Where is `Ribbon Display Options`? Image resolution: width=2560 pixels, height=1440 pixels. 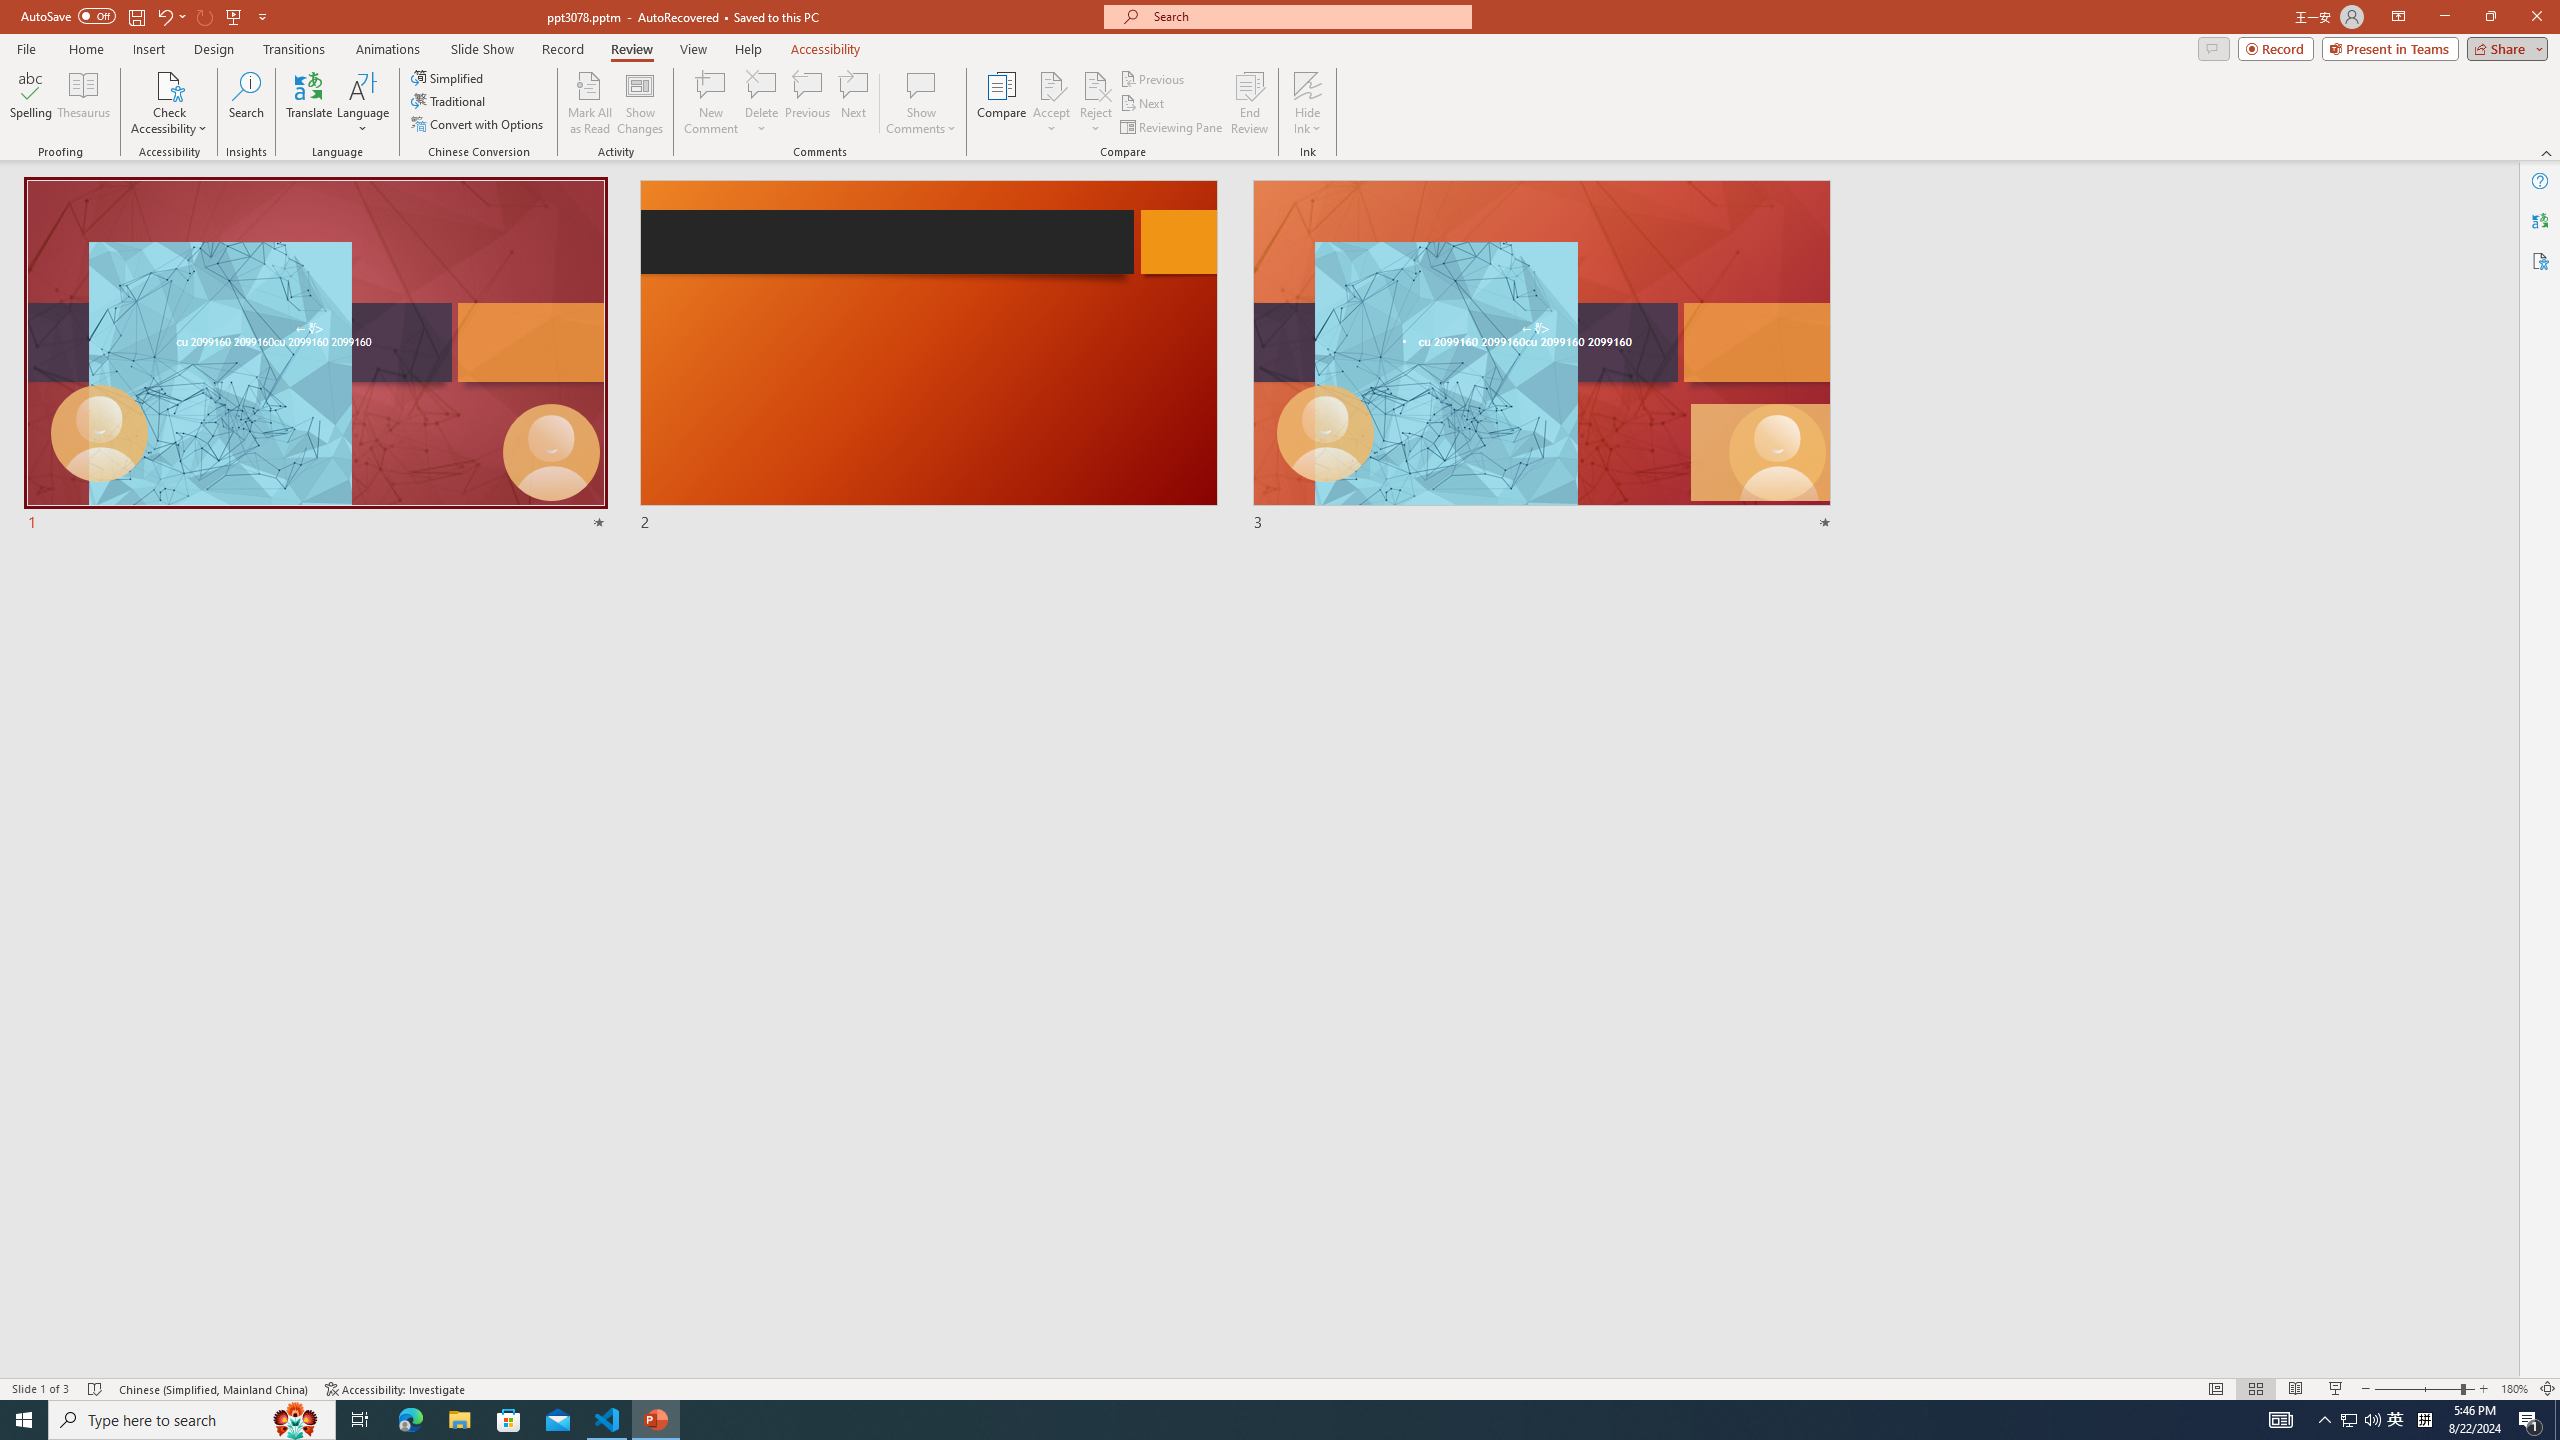 Ribbon Display Options is located at coordinates (2398, 17).